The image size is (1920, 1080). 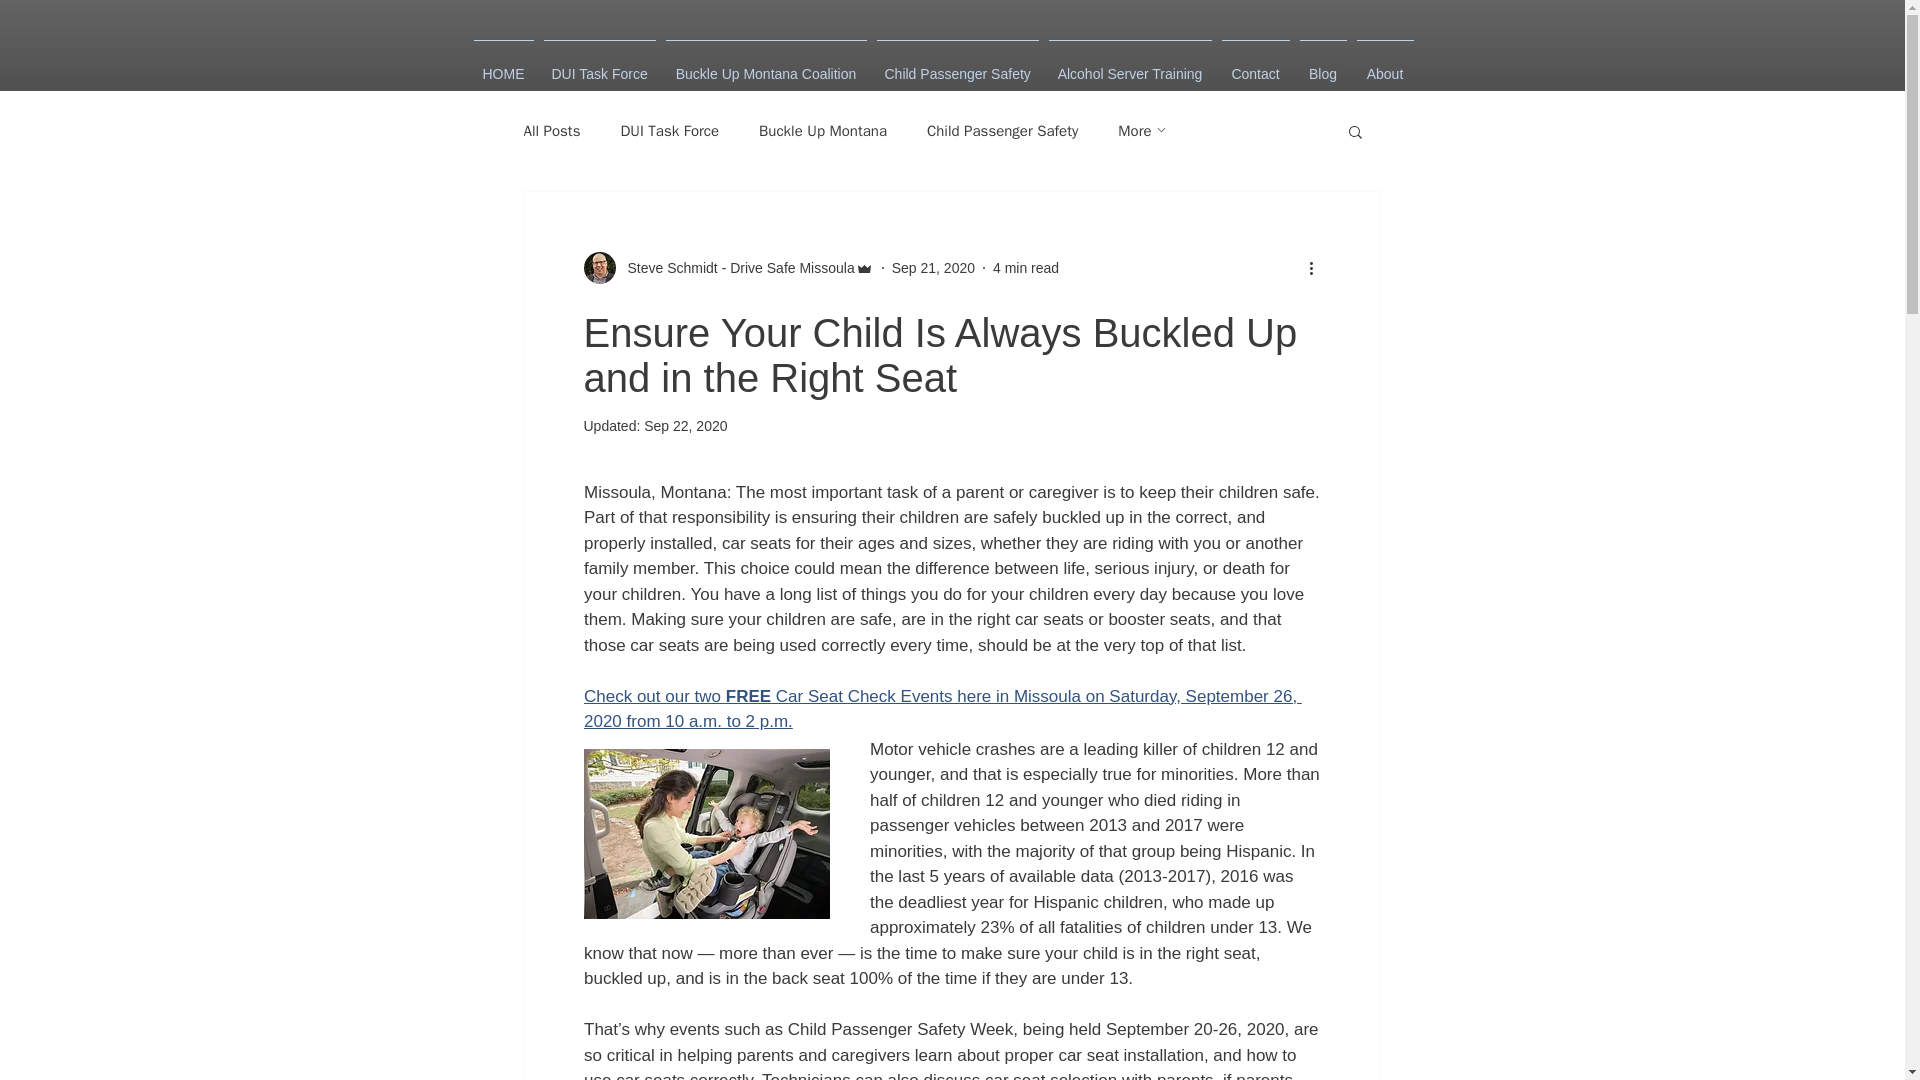 I want to click on FREE, so click(x=747, y=695).